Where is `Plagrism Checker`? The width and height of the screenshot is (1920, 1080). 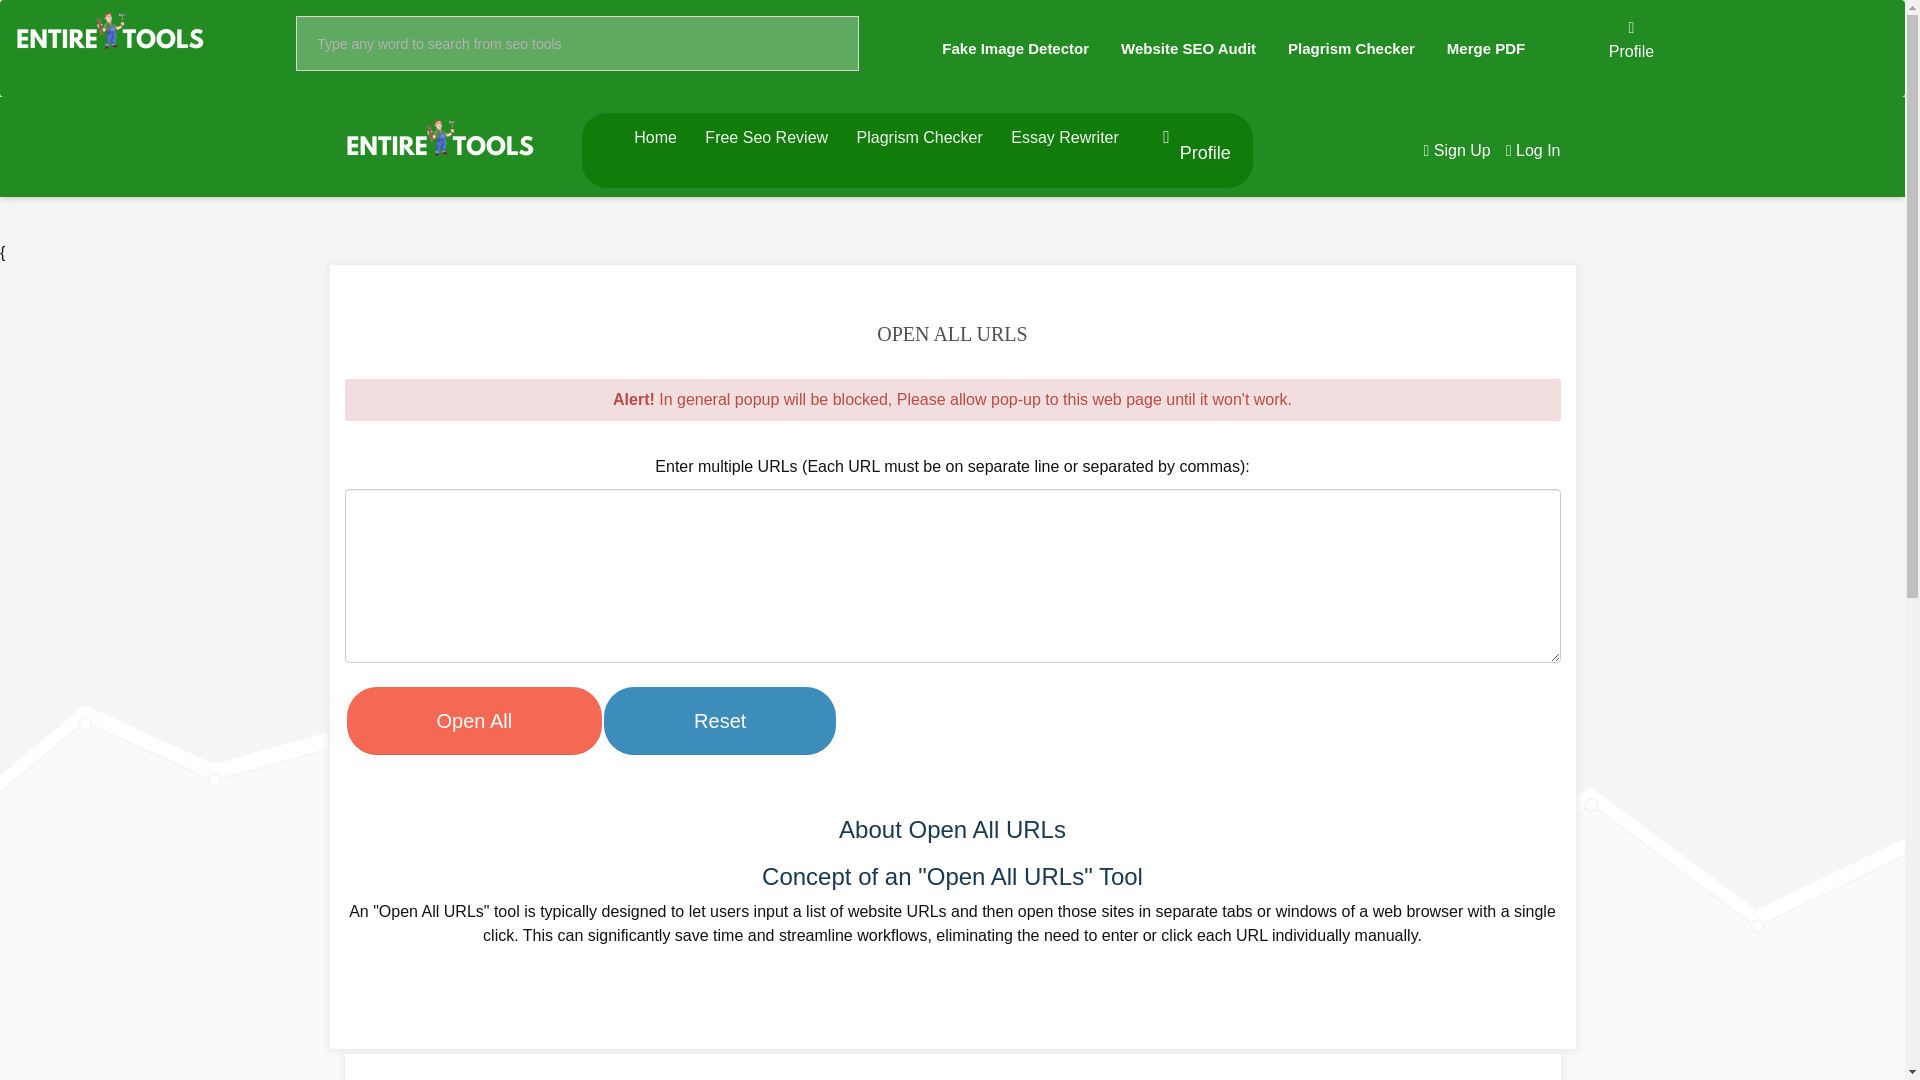 Plagrism Checker is located at coordinates (920, 136).